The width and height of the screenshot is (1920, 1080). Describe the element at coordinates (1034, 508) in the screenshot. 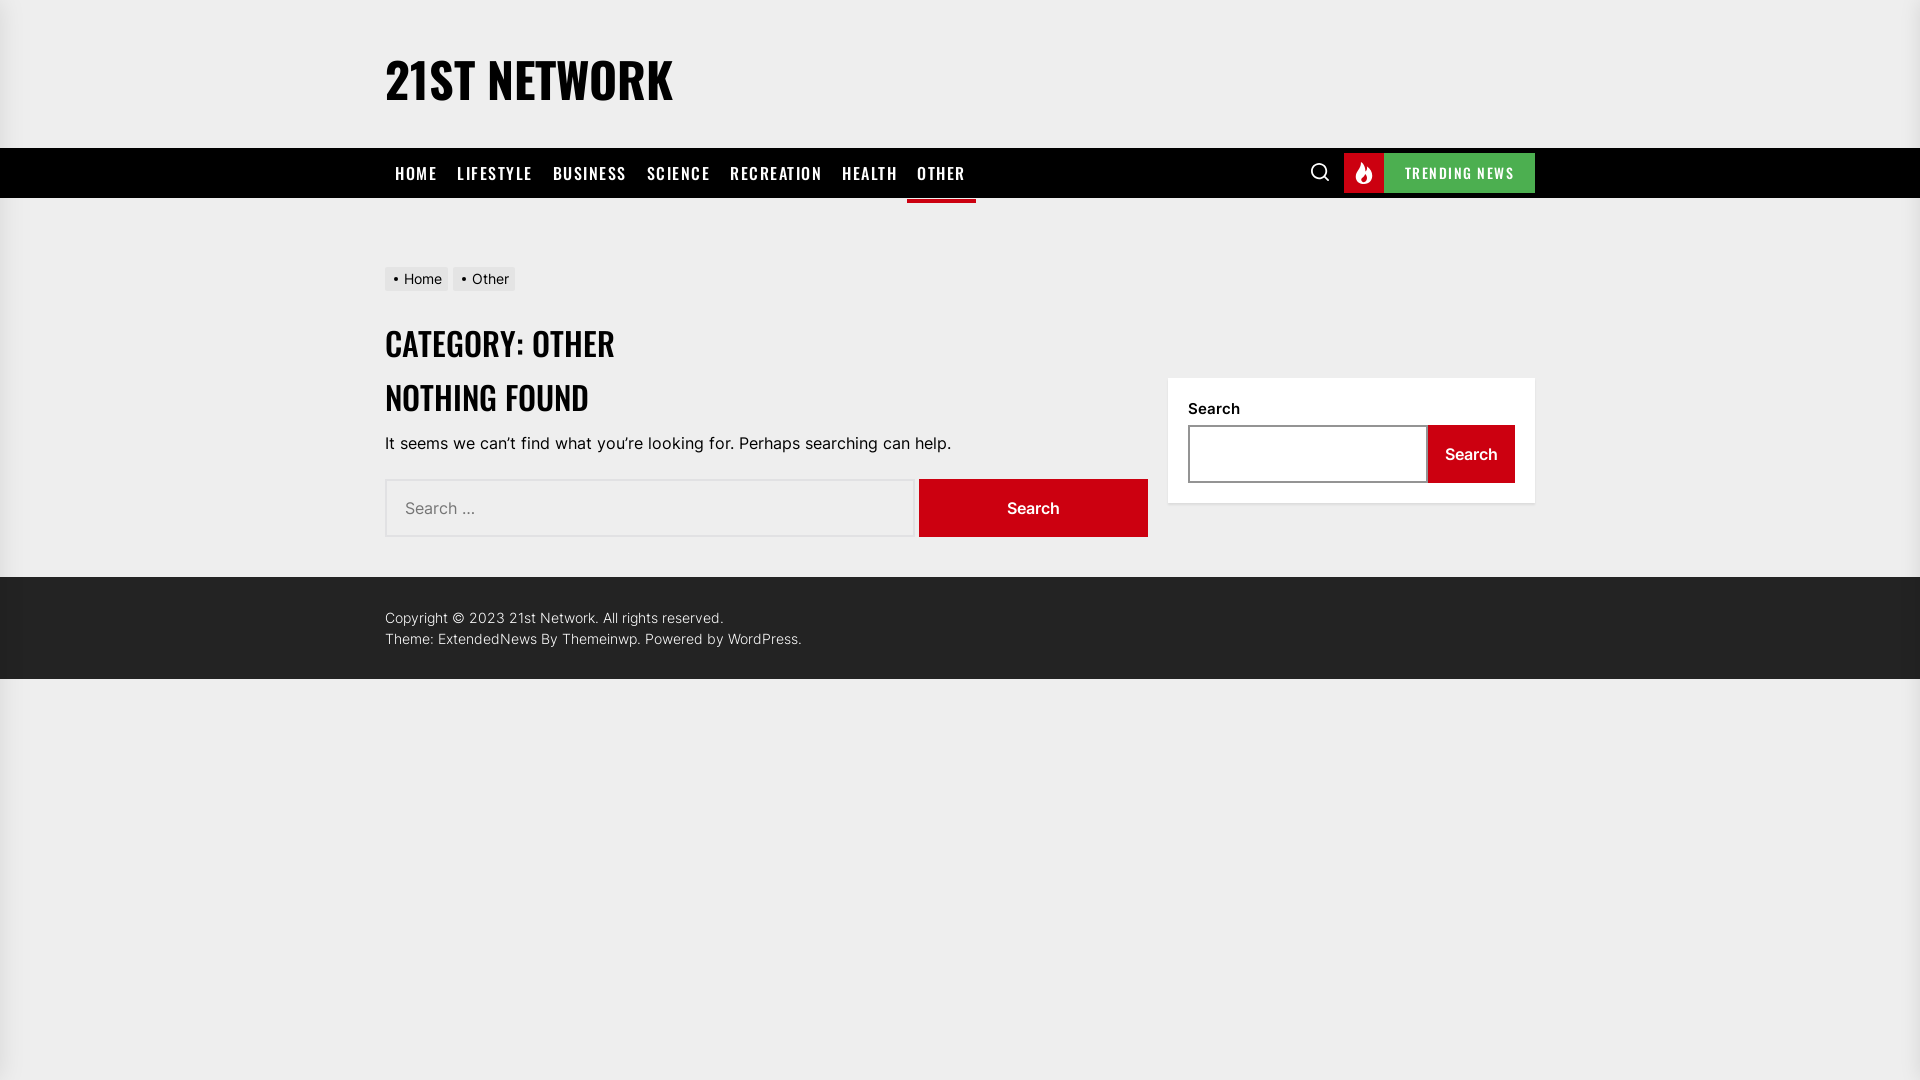

I see `Search` at that location.